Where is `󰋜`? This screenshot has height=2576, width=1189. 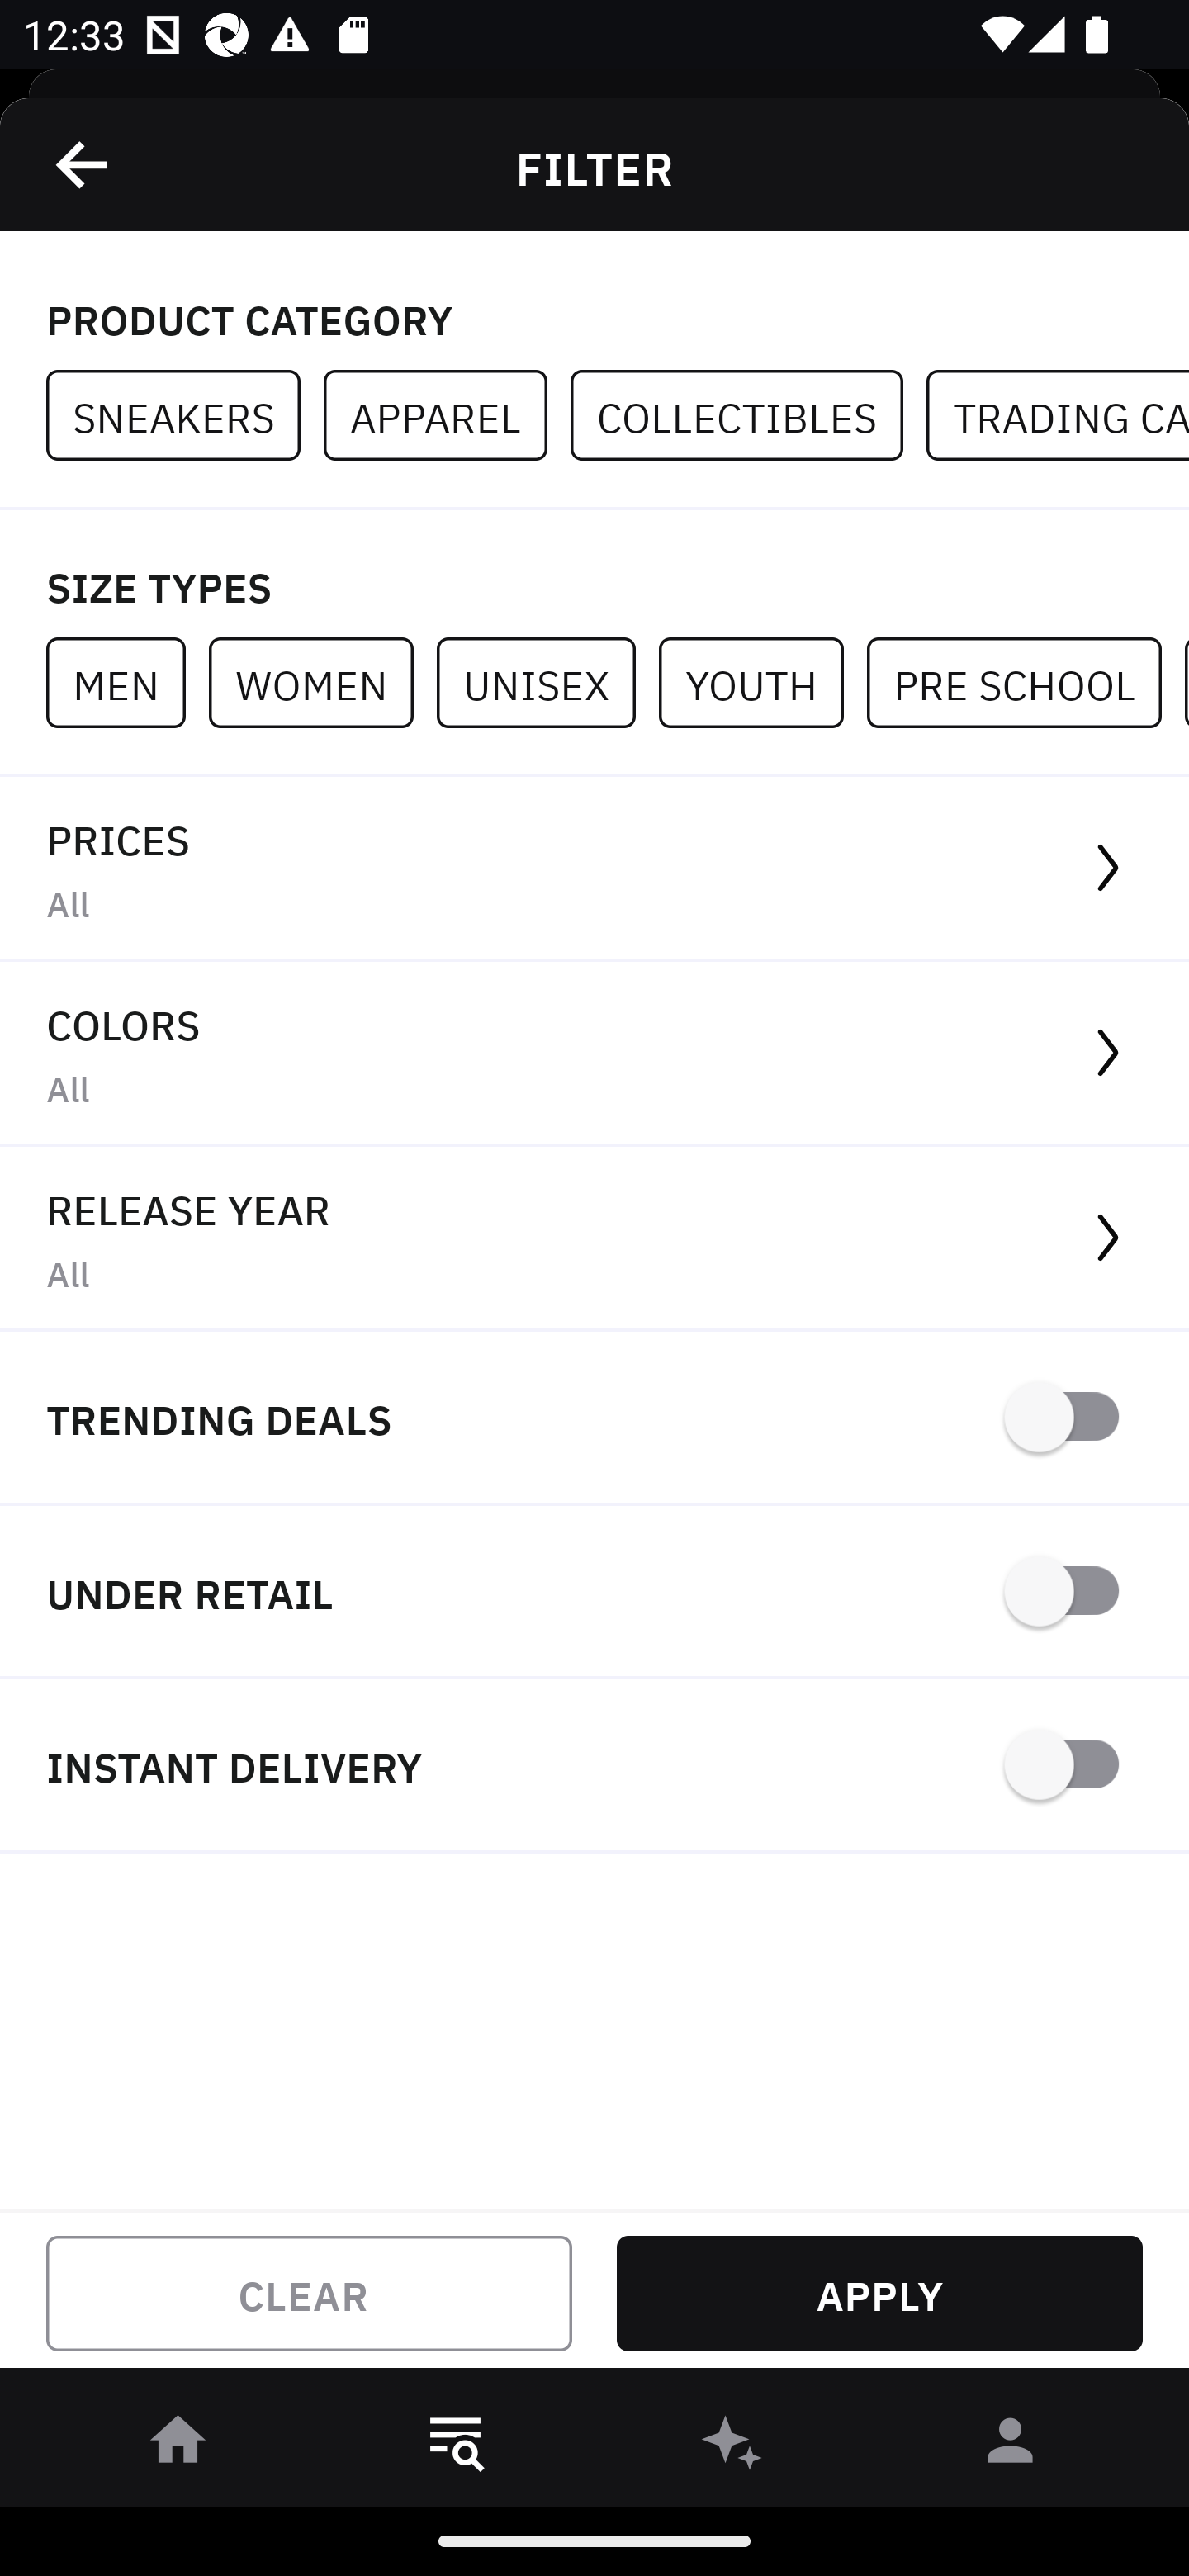 󰋜 is located at coordinates (178, 2446).